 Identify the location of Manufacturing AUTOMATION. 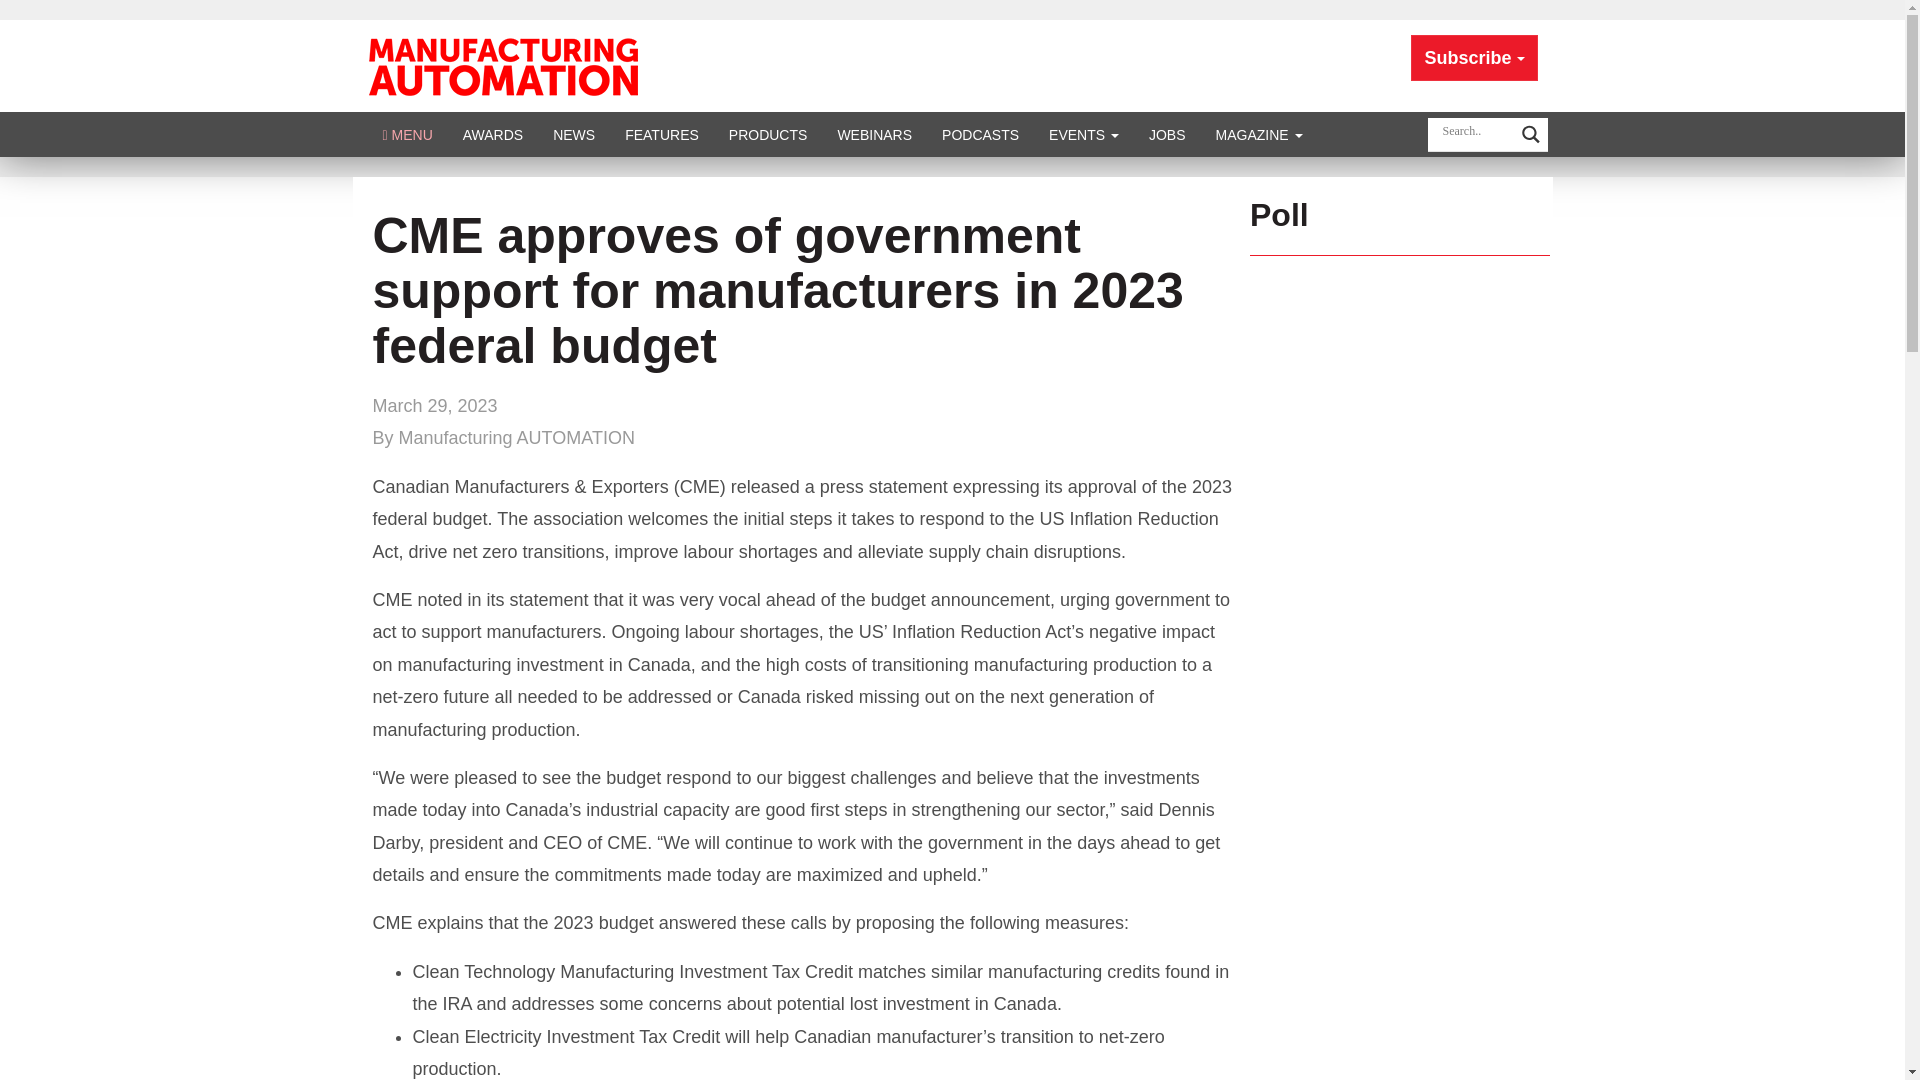
(502, 64).